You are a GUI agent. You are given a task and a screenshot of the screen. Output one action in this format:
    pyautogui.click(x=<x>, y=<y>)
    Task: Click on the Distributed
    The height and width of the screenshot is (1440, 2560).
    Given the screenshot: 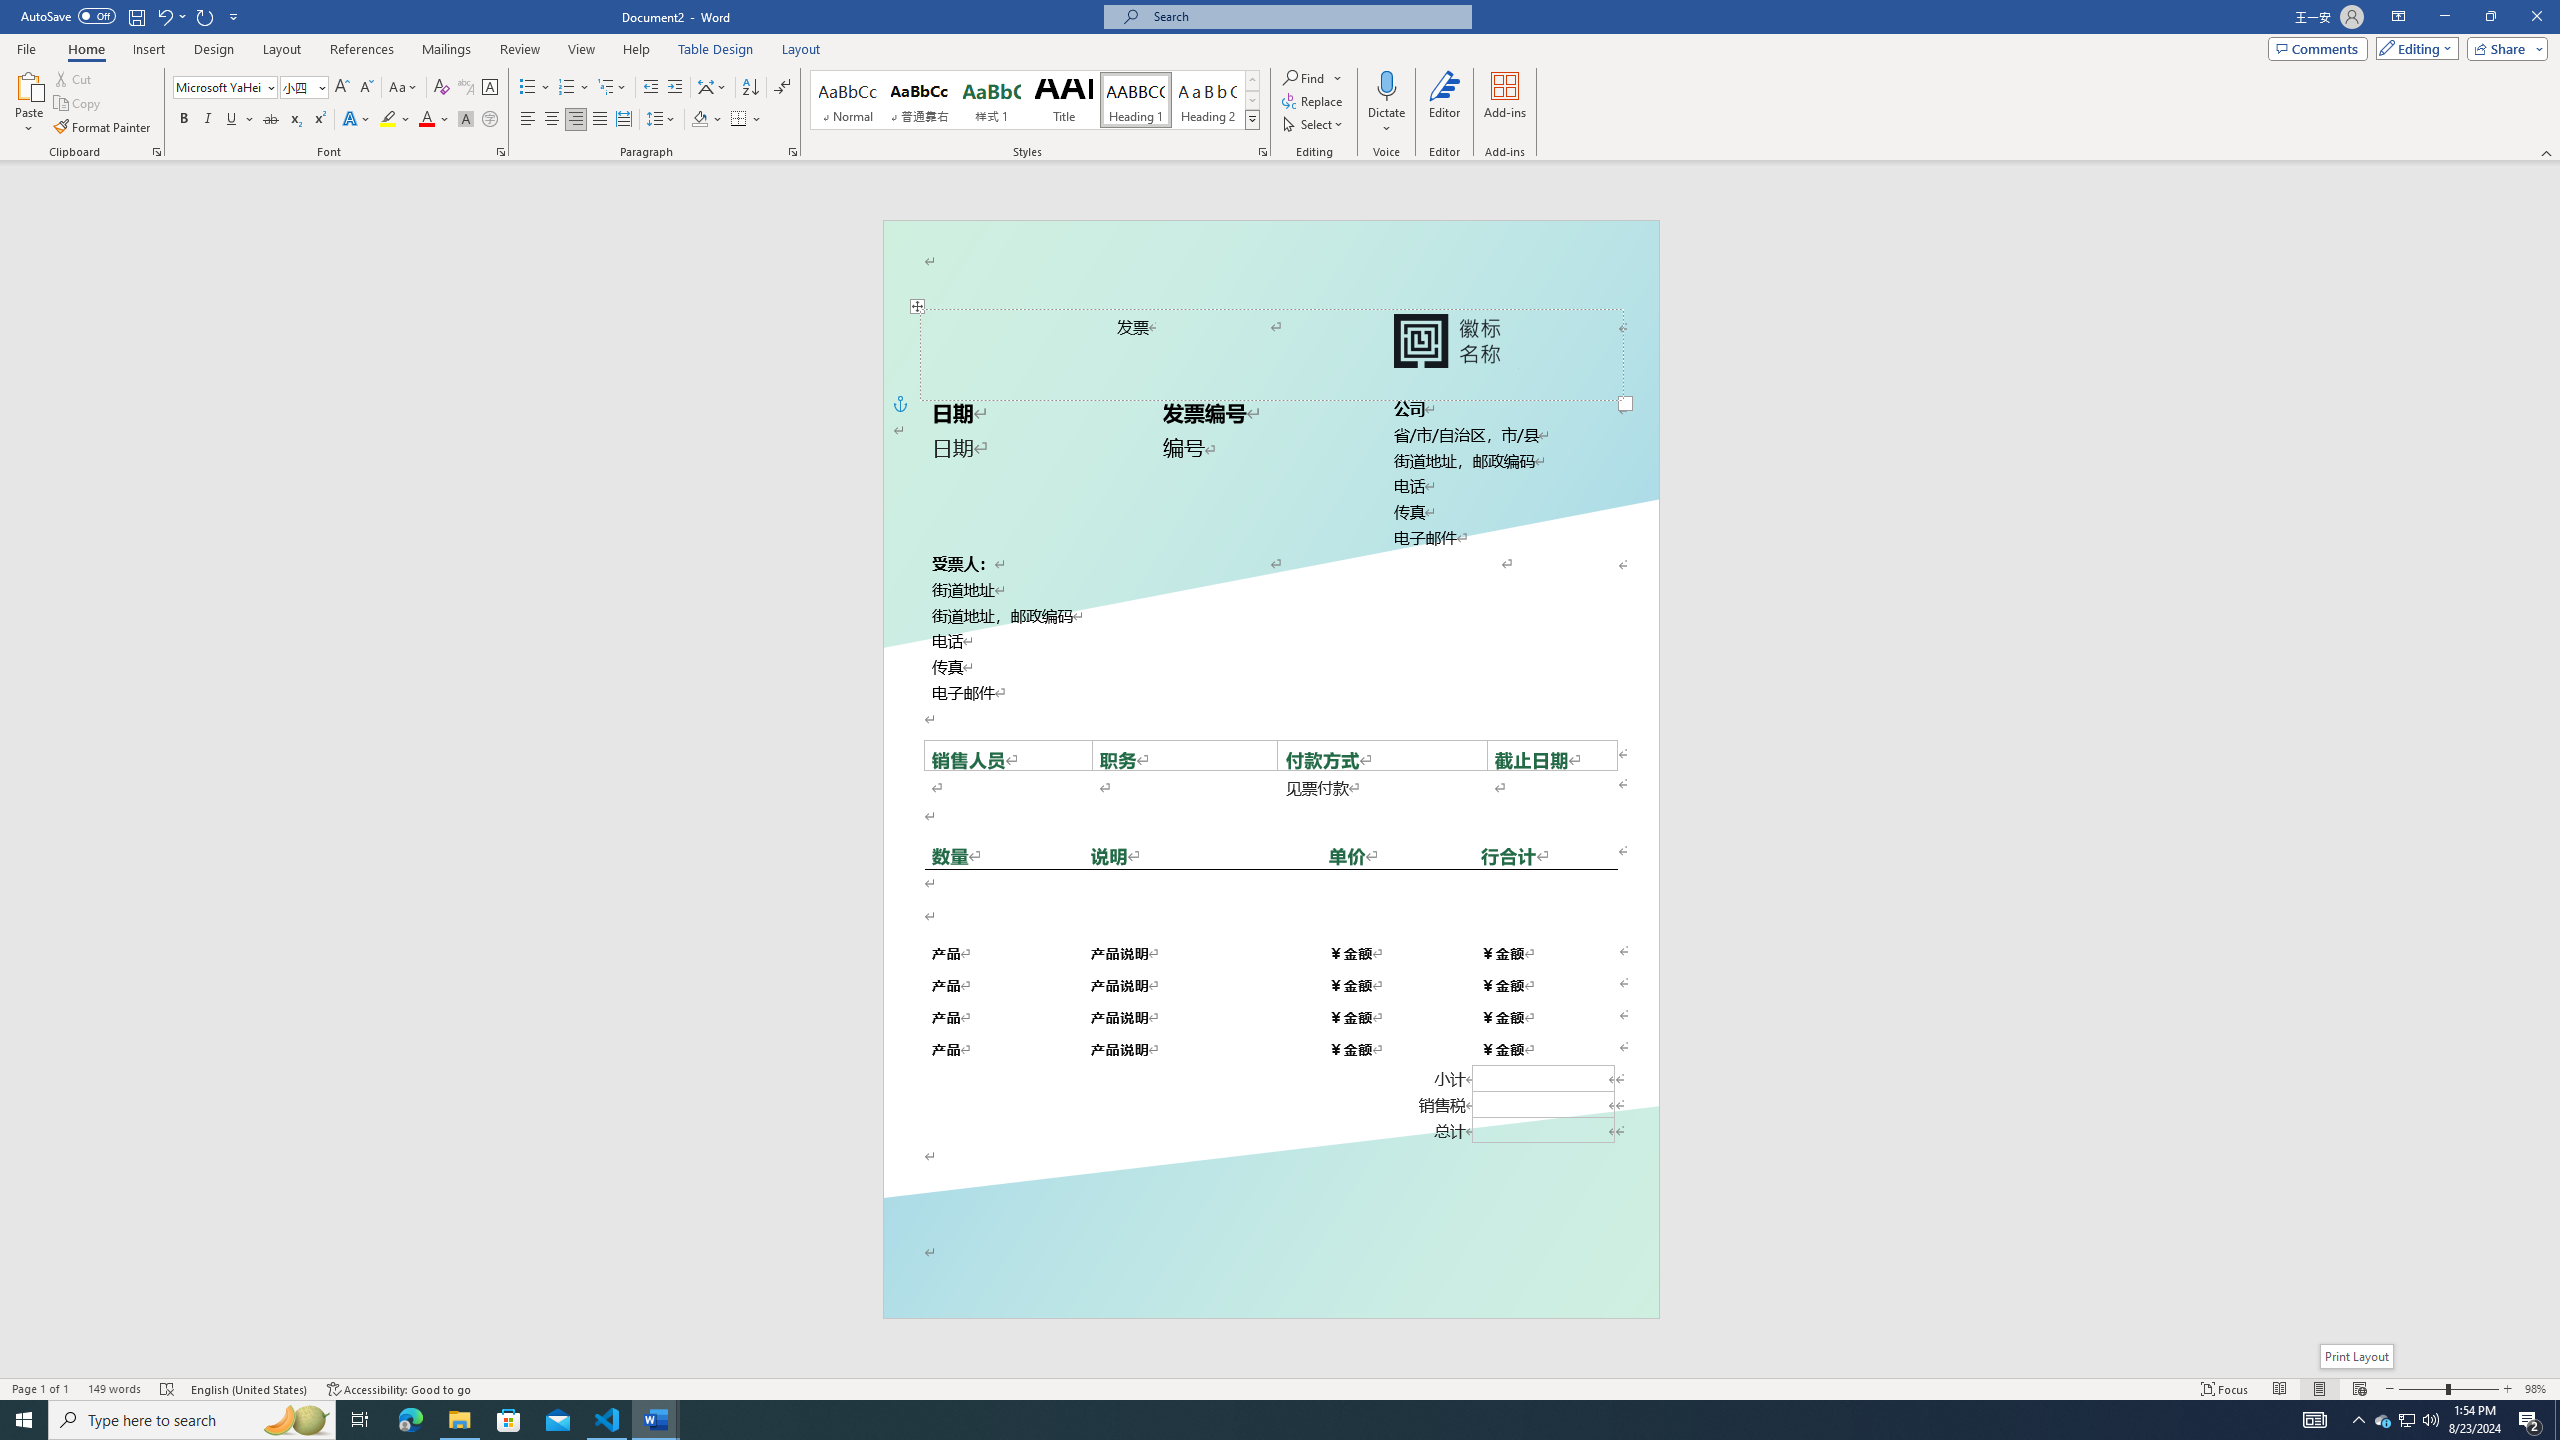 What is the action you would take?
    pyautogui.click(x=622, y=120)
    